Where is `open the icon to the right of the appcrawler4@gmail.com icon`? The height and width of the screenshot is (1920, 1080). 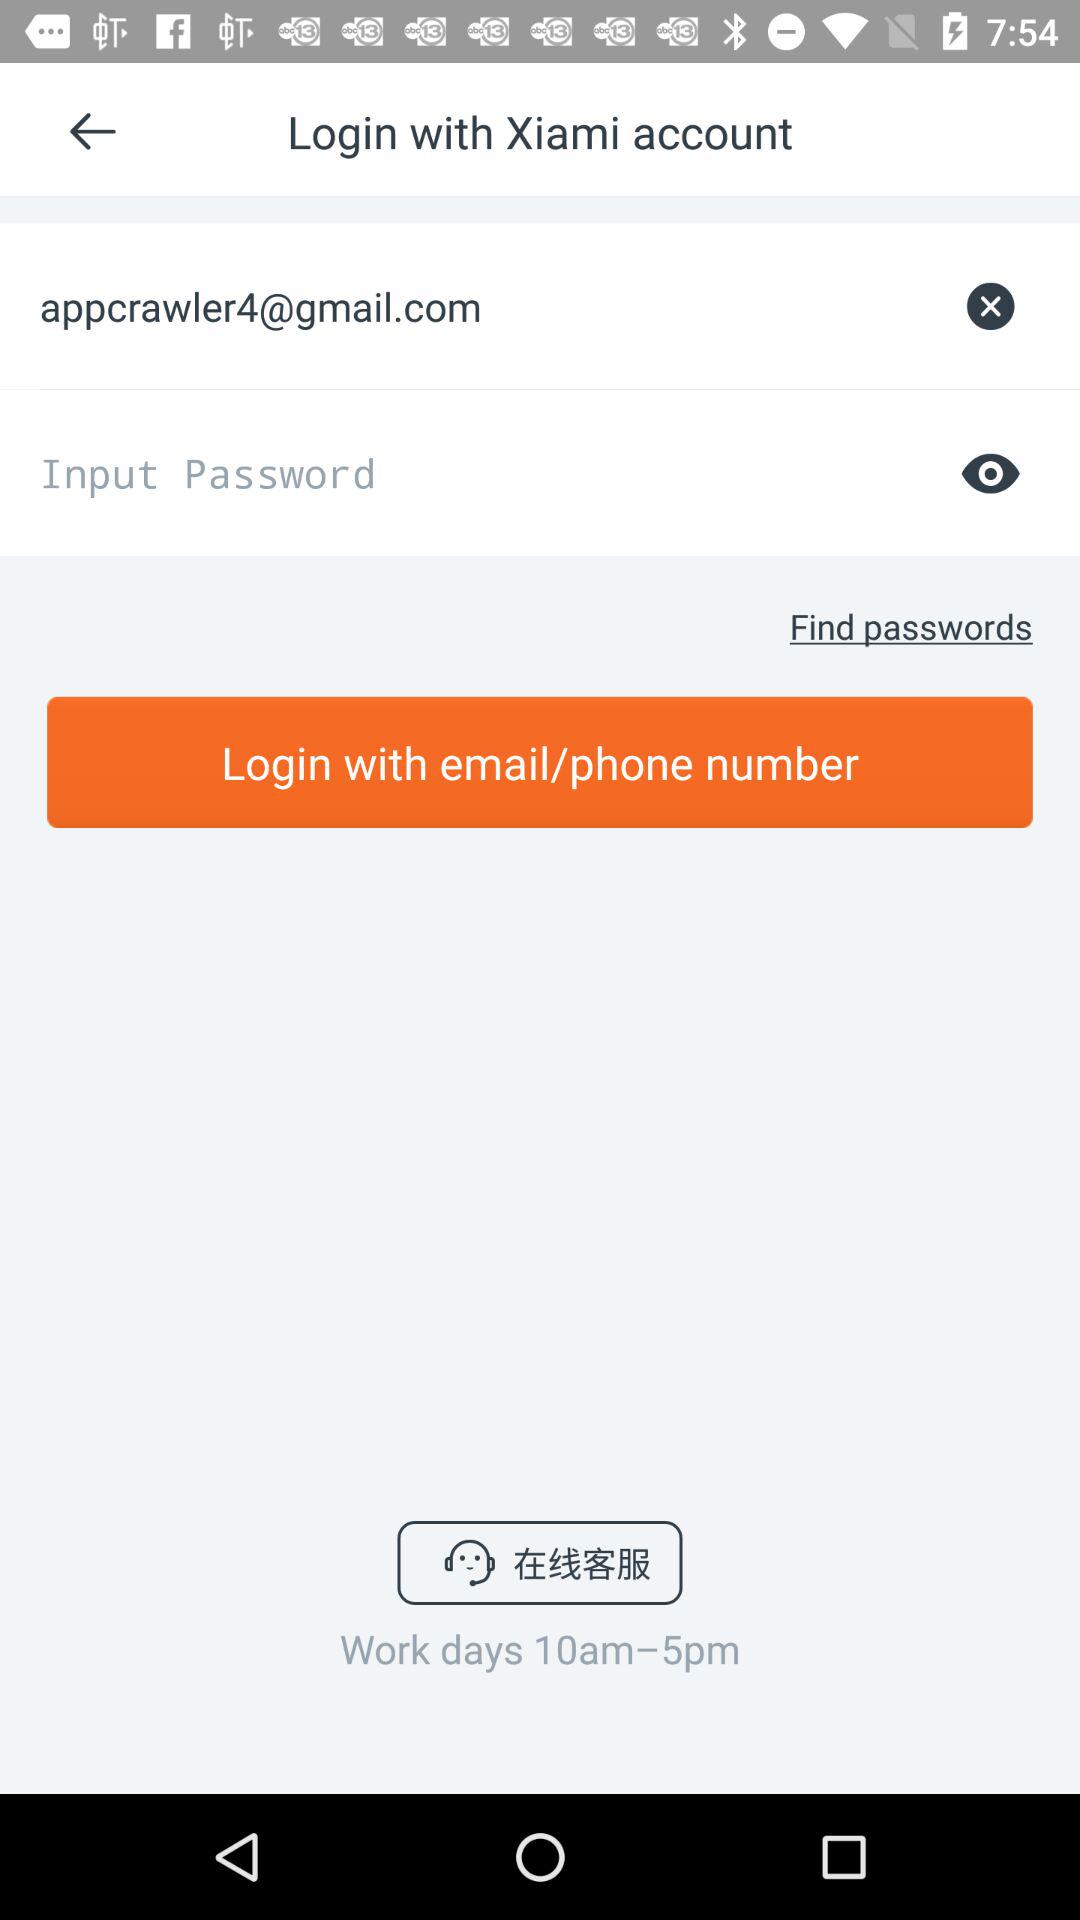 open the icon to the right of the appcrawler4@gmail.com icon is located at coordinates (990, 306).